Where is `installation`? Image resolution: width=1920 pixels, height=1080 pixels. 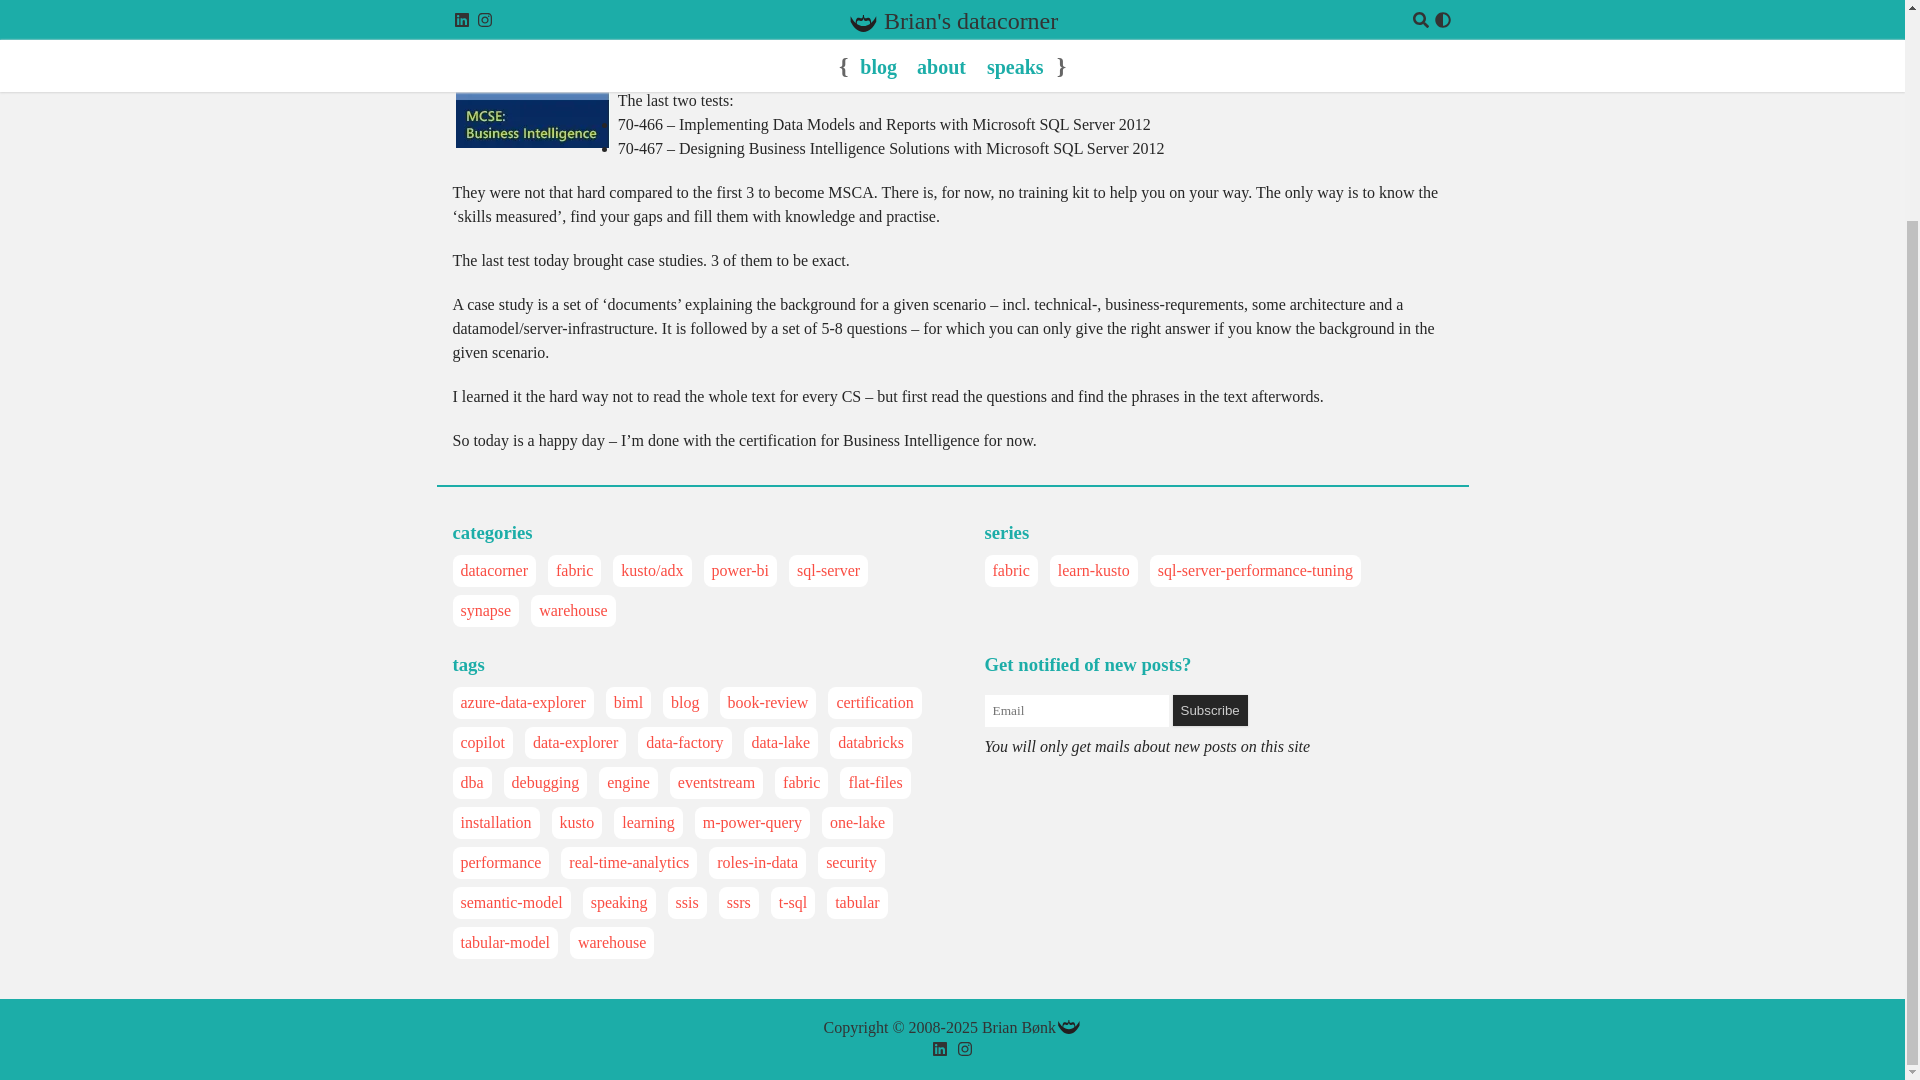 installation is located at coordinates (496, 822).